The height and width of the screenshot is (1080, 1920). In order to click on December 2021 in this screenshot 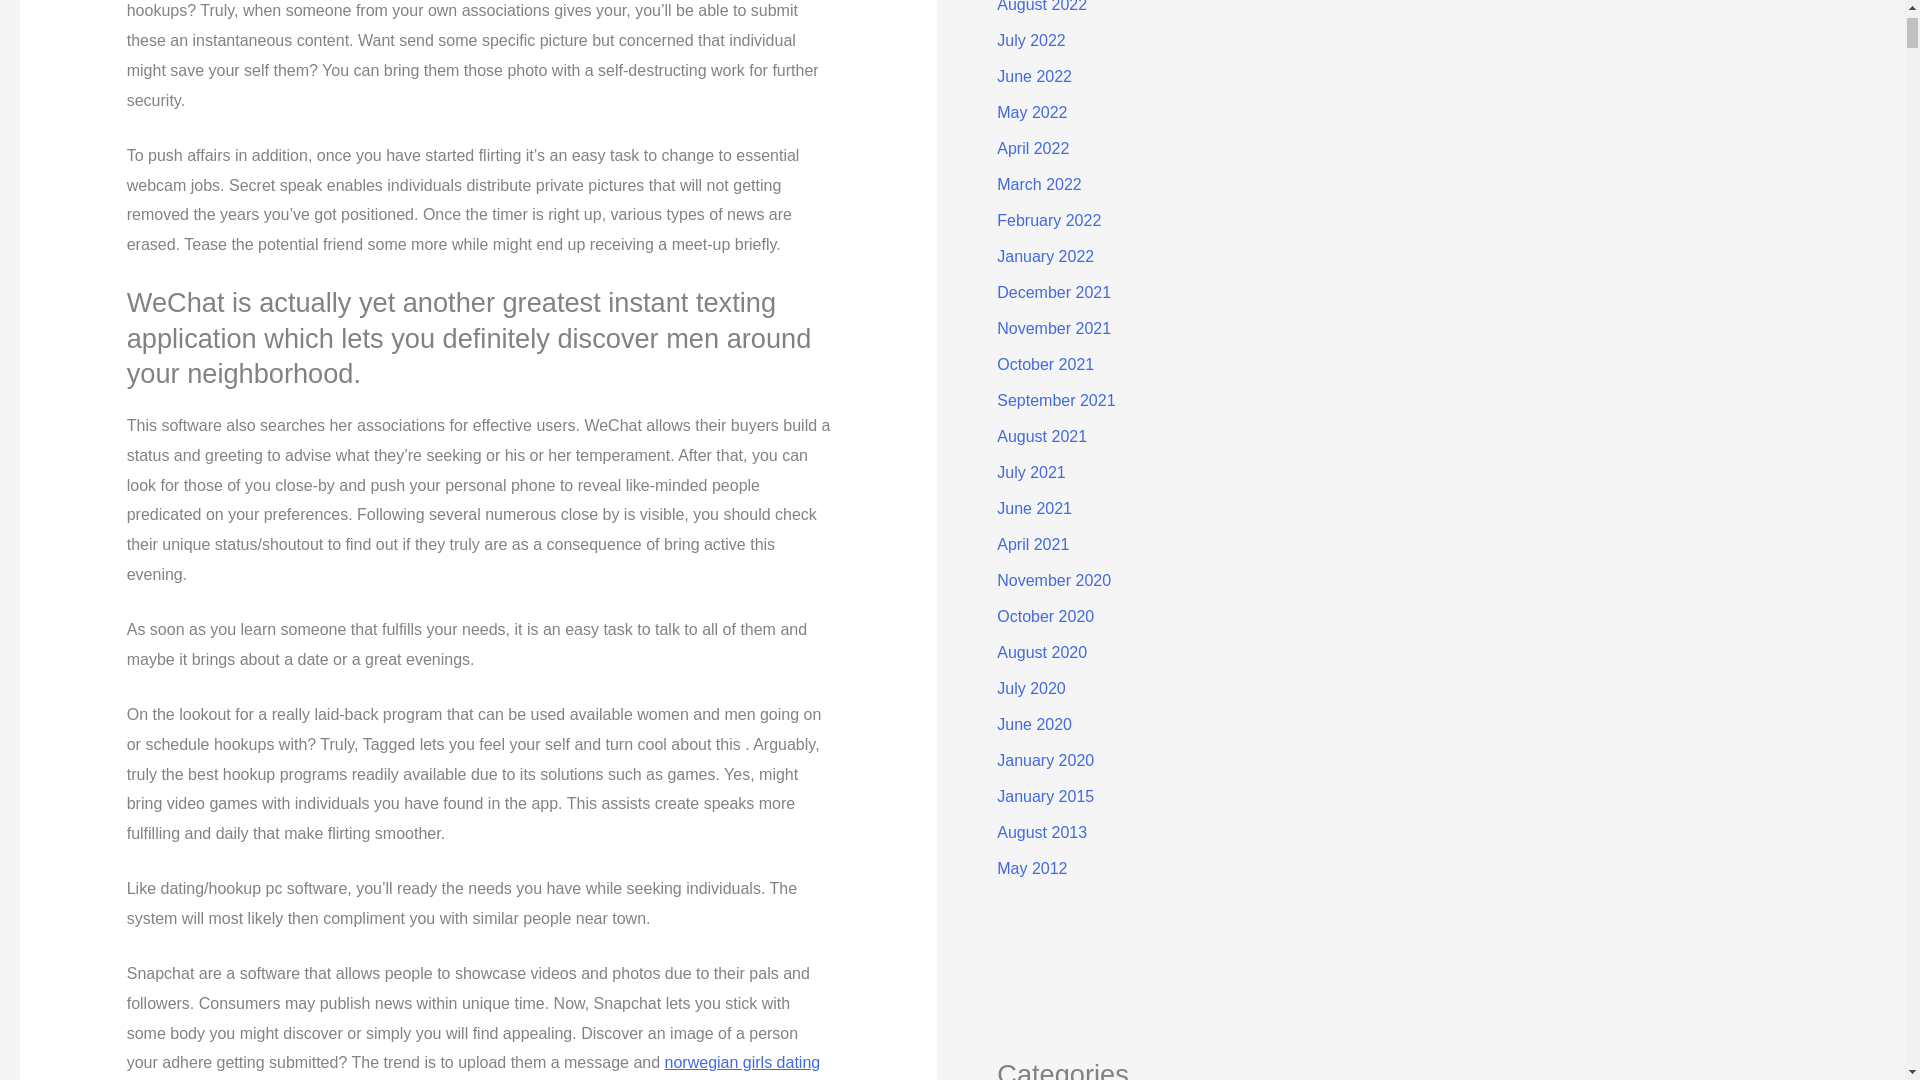, I will do `click(1054, 292)`.